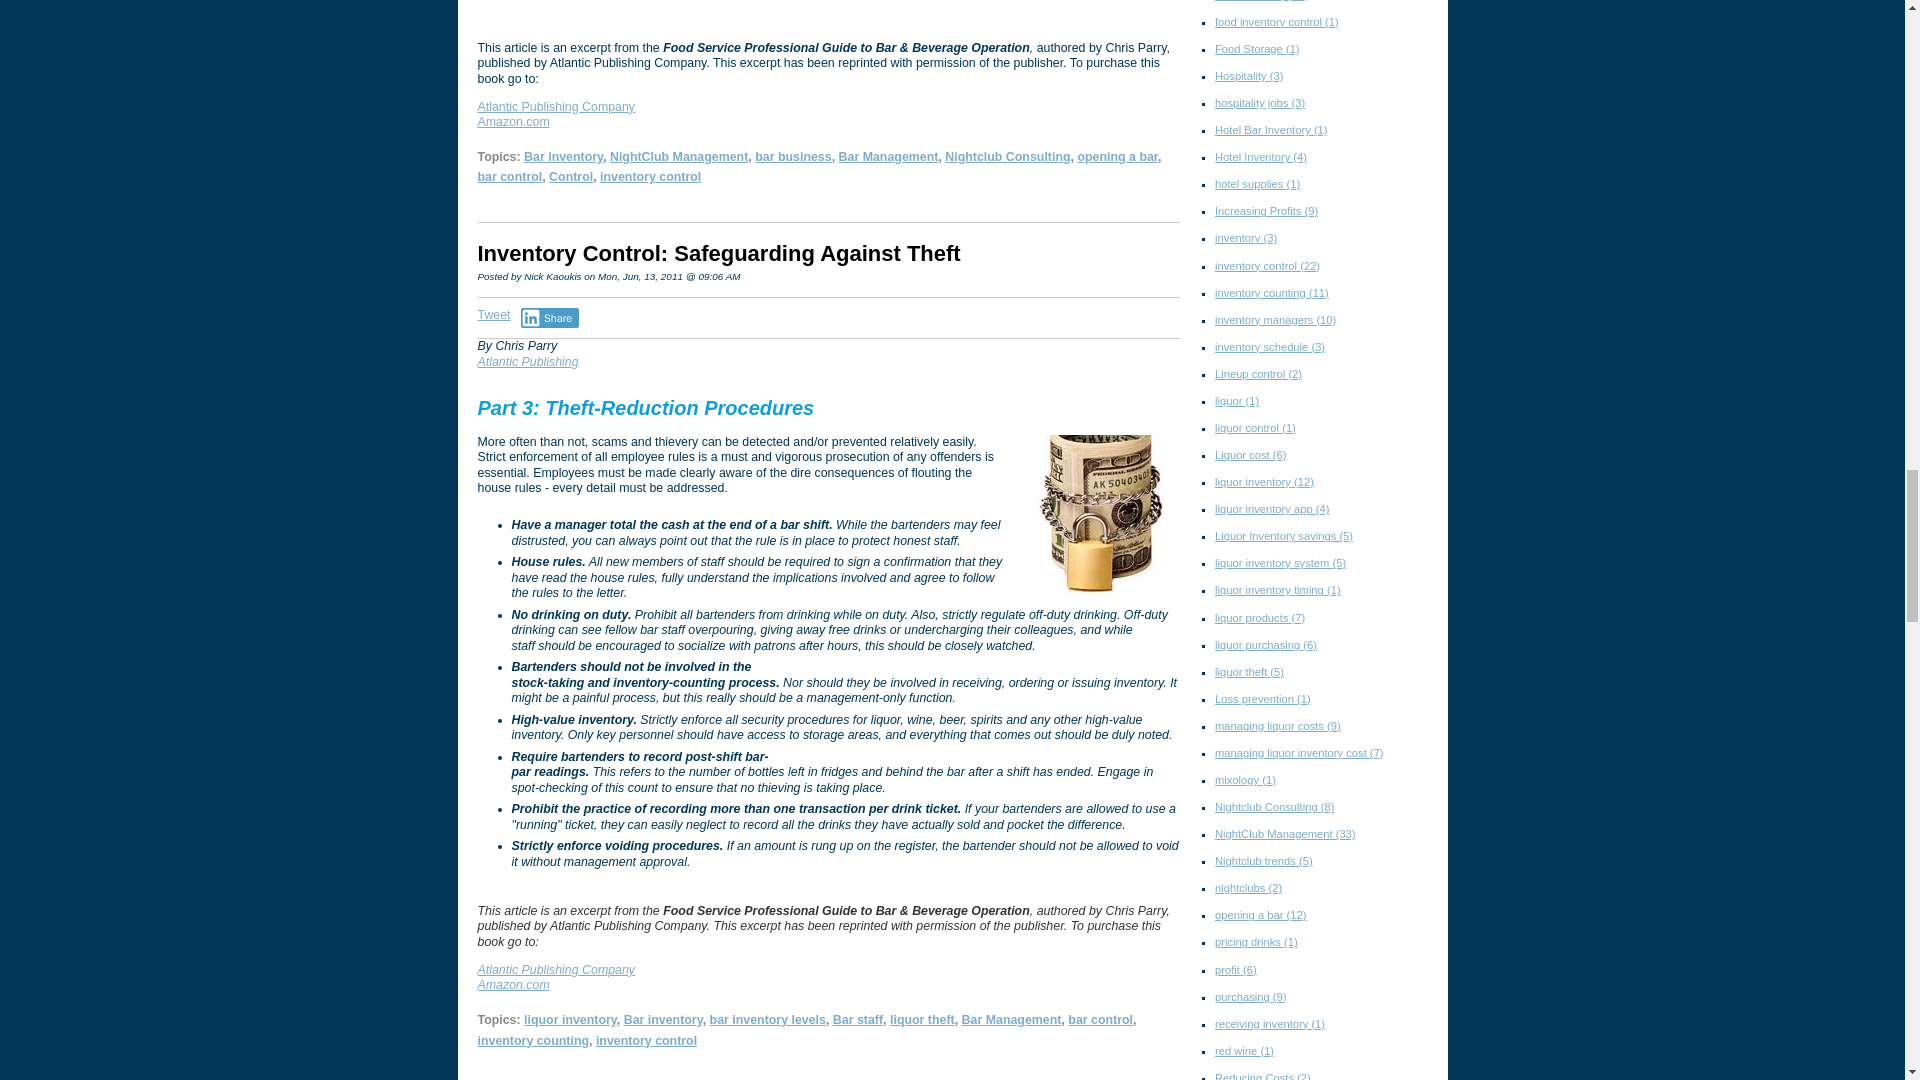 This screenshot has width=1920, height=1080. Describe the element at coordinates (556, 970) in the screenshot. I see `Atlantic Publishing Company` at that location.